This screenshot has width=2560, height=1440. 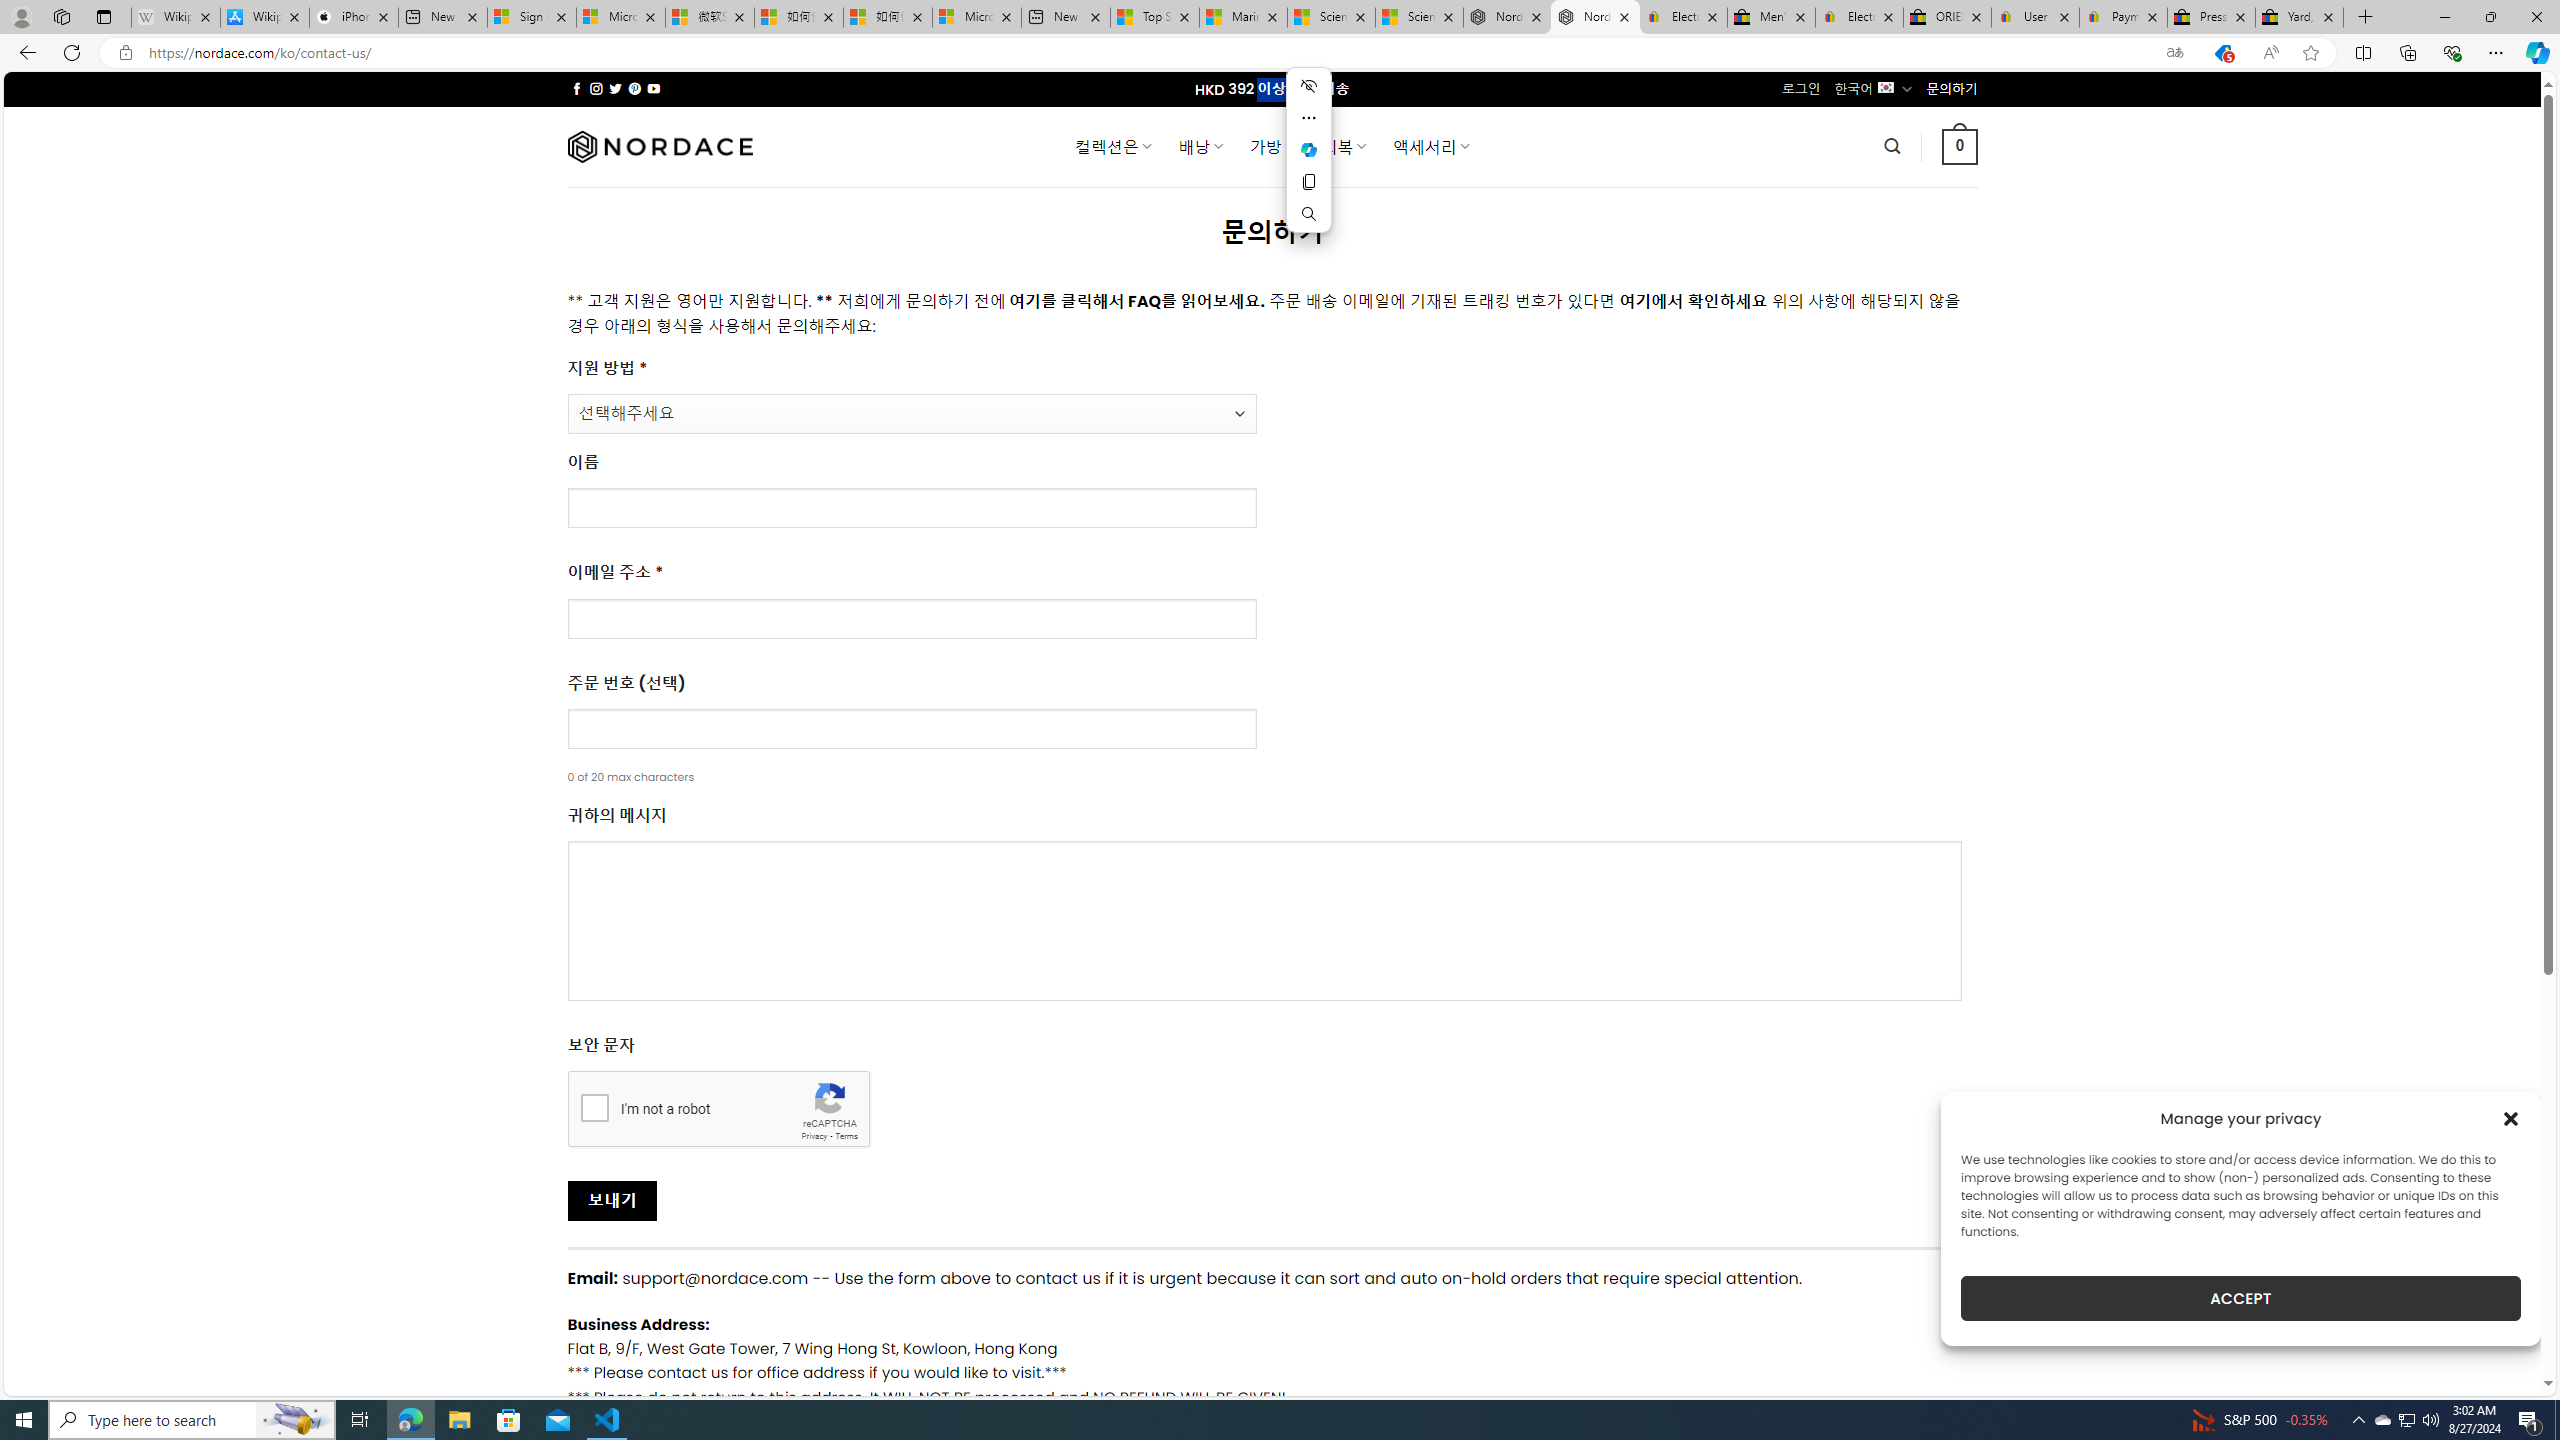 I want to click on Top Stories - MSN, so click(x=1154, y=17).